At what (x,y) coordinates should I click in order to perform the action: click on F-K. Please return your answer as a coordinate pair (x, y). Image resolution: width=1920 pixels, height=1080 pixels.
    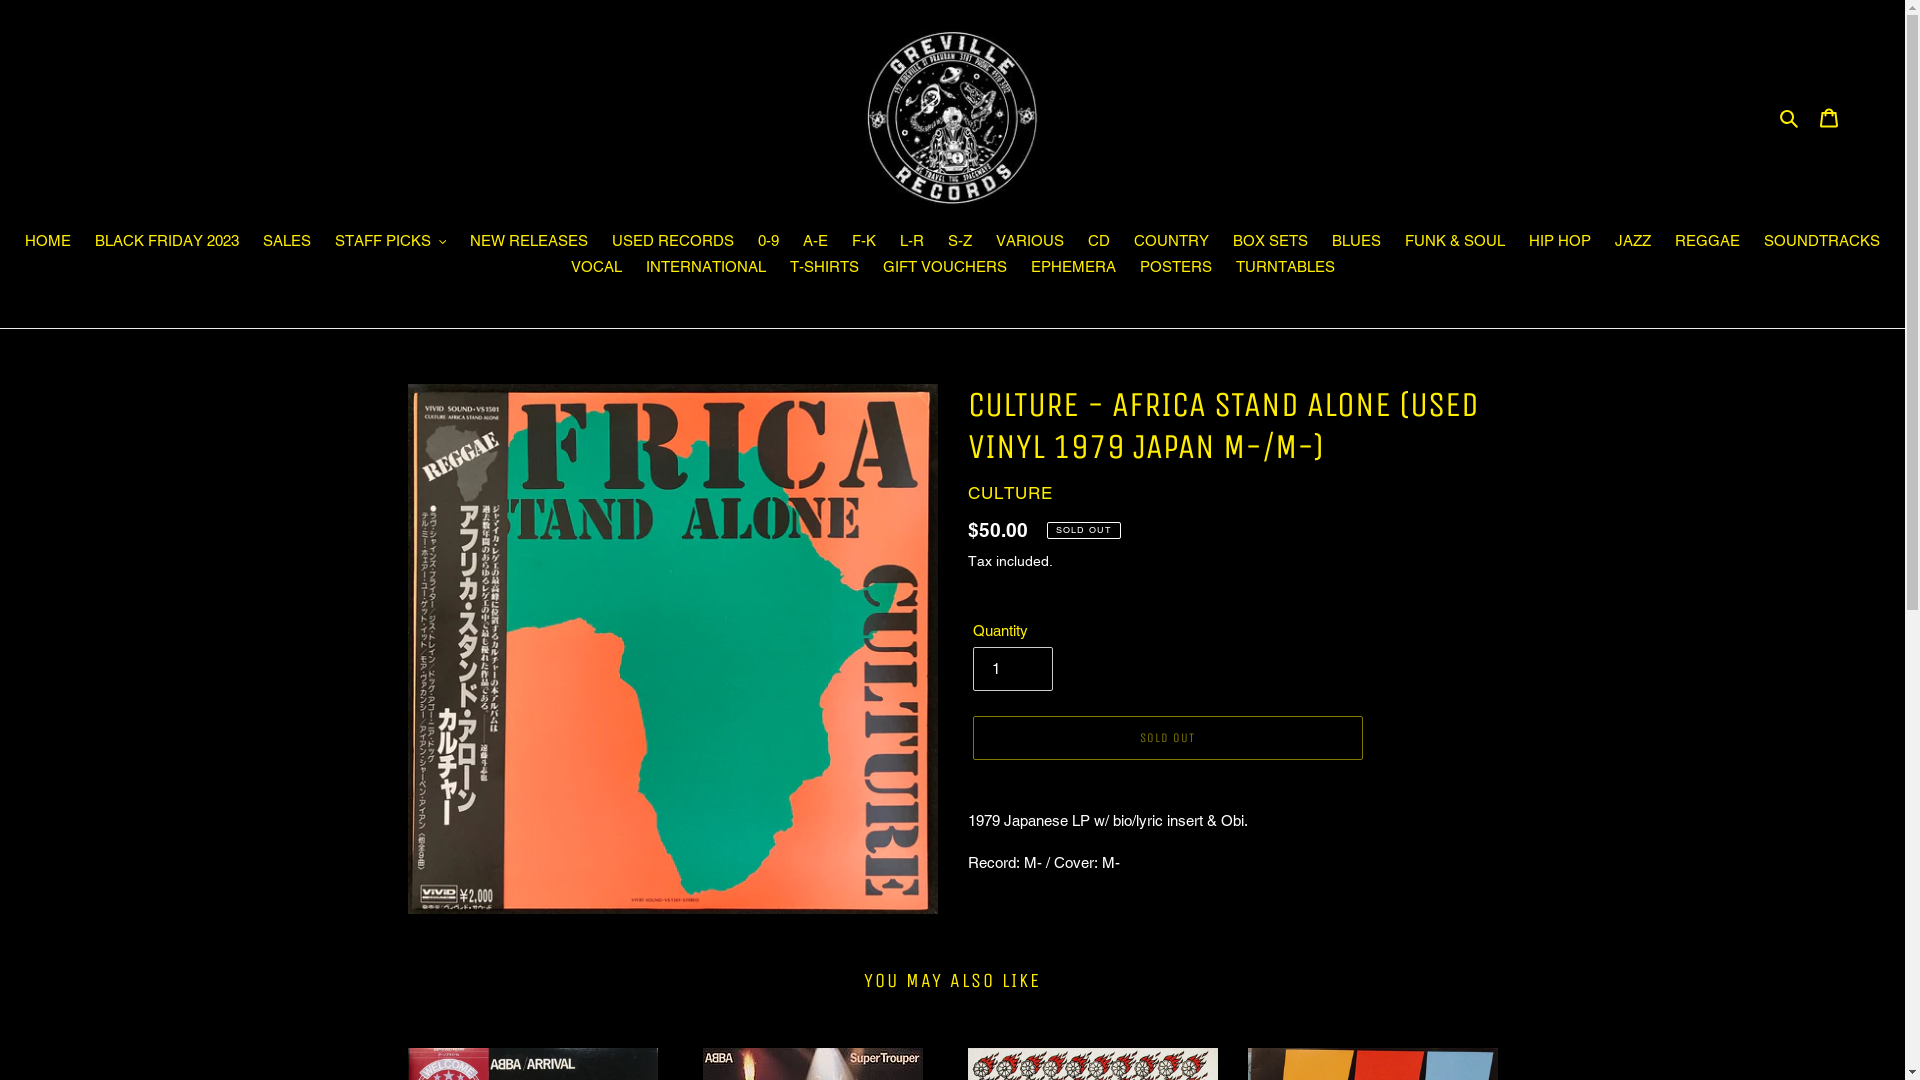
    Looking at the image, I should click on (864, 243).